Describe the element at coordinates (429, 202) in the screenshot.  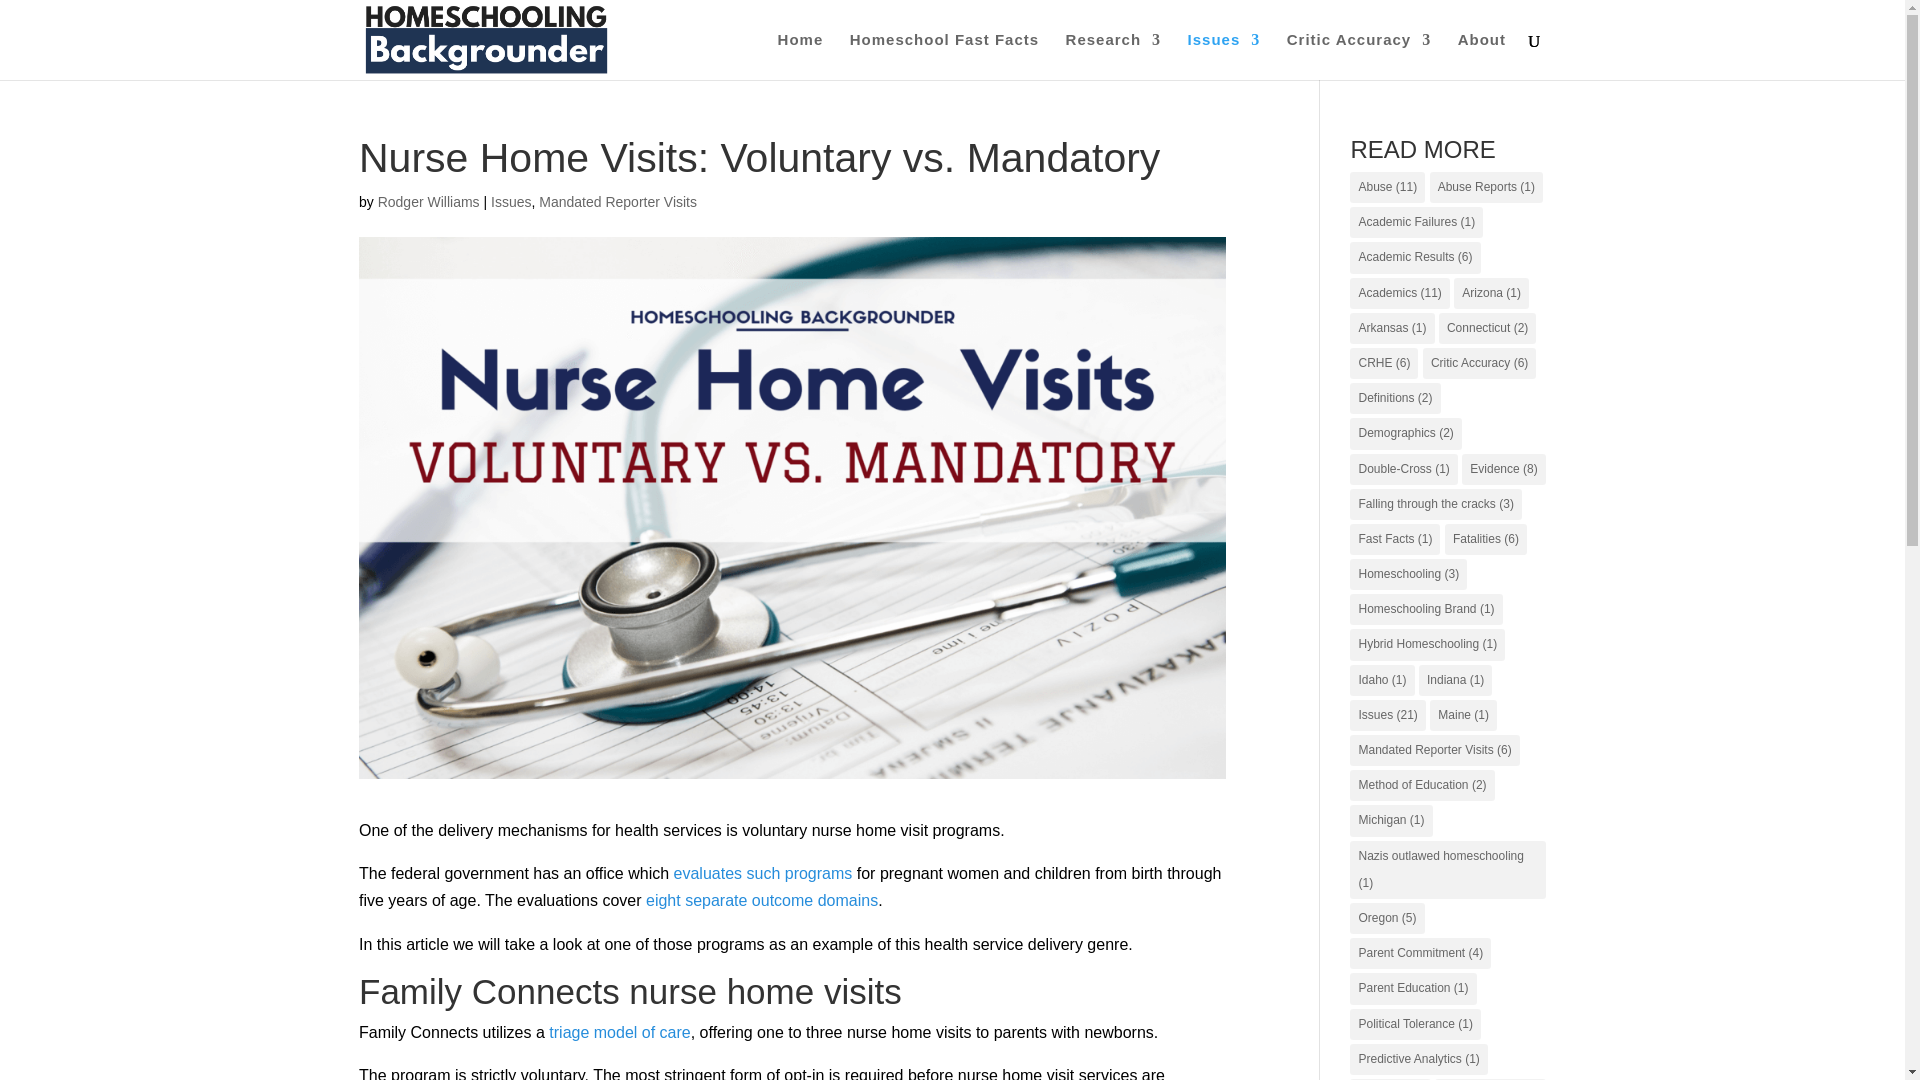
I see `Posts by Rodger Williams` at that location.